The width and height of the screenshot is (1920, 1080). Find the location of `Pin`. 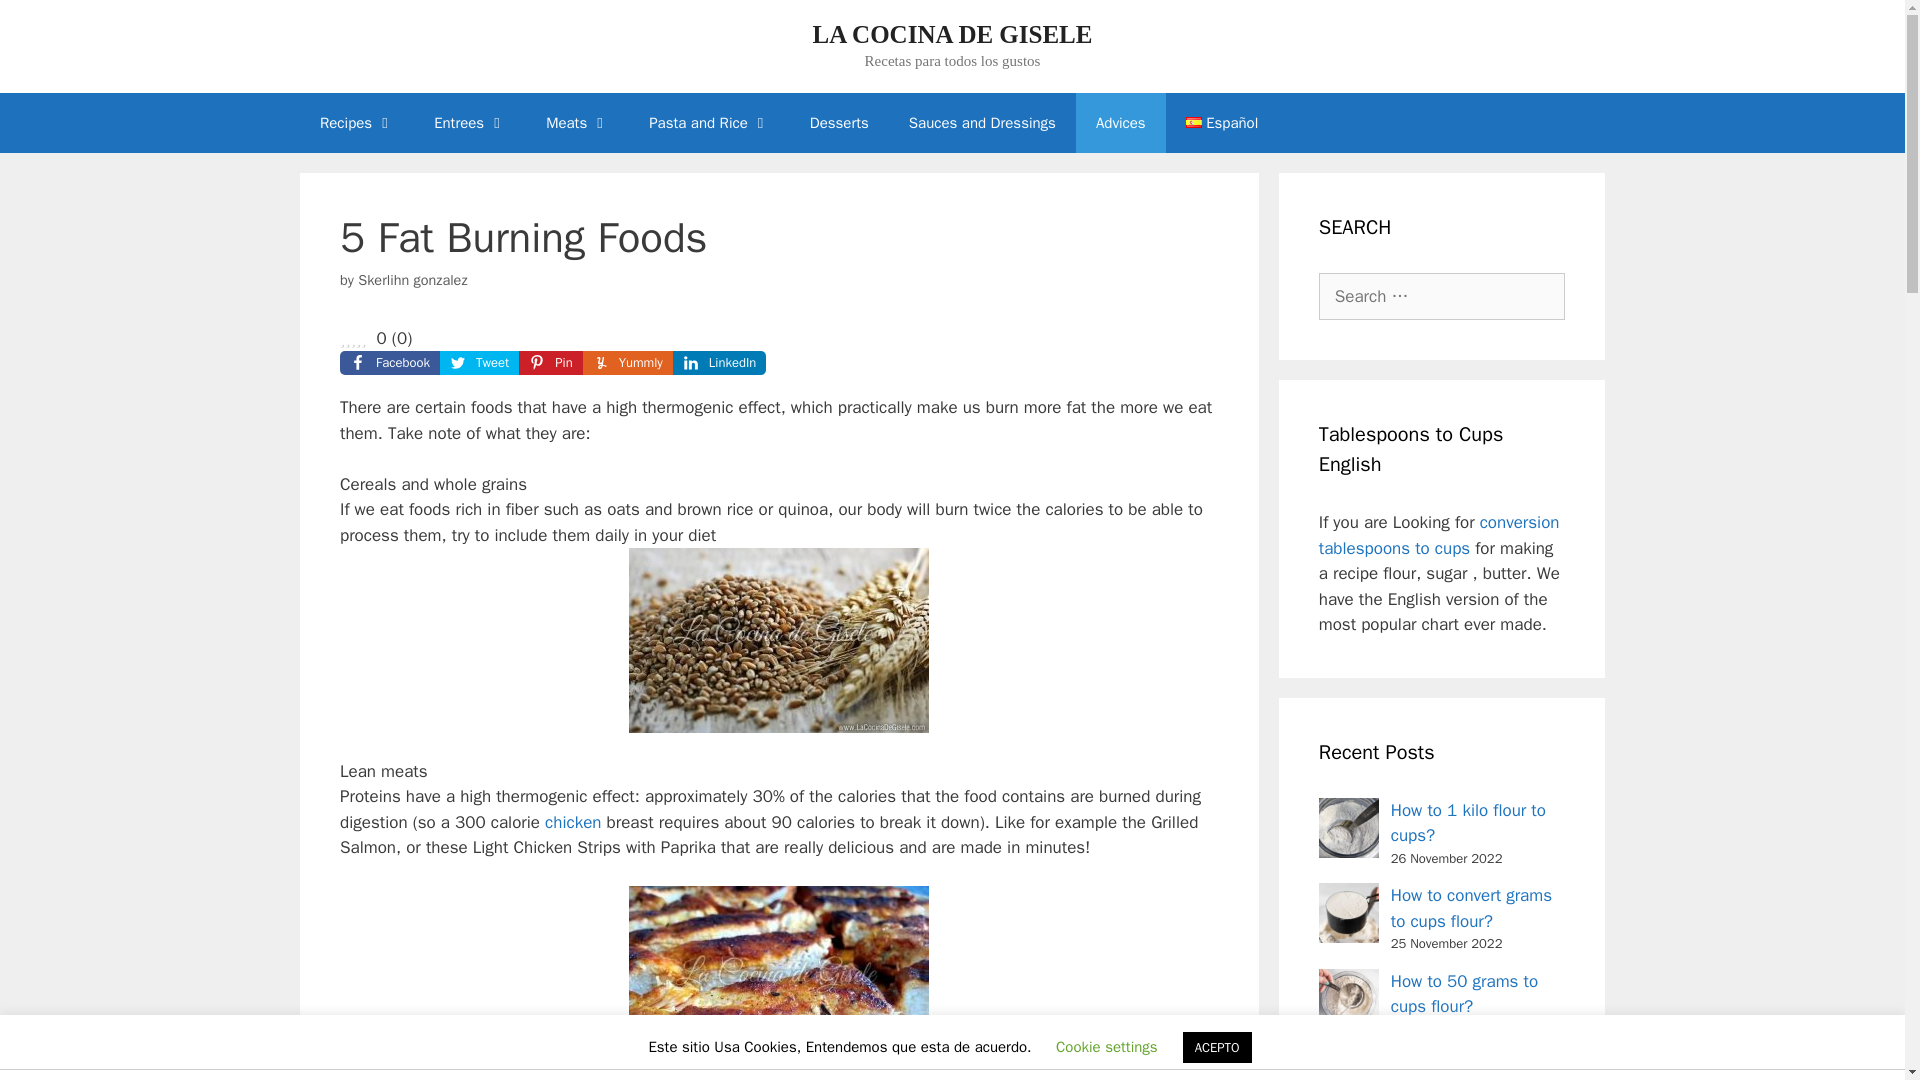

Pin is located at coordinates (550, 362).